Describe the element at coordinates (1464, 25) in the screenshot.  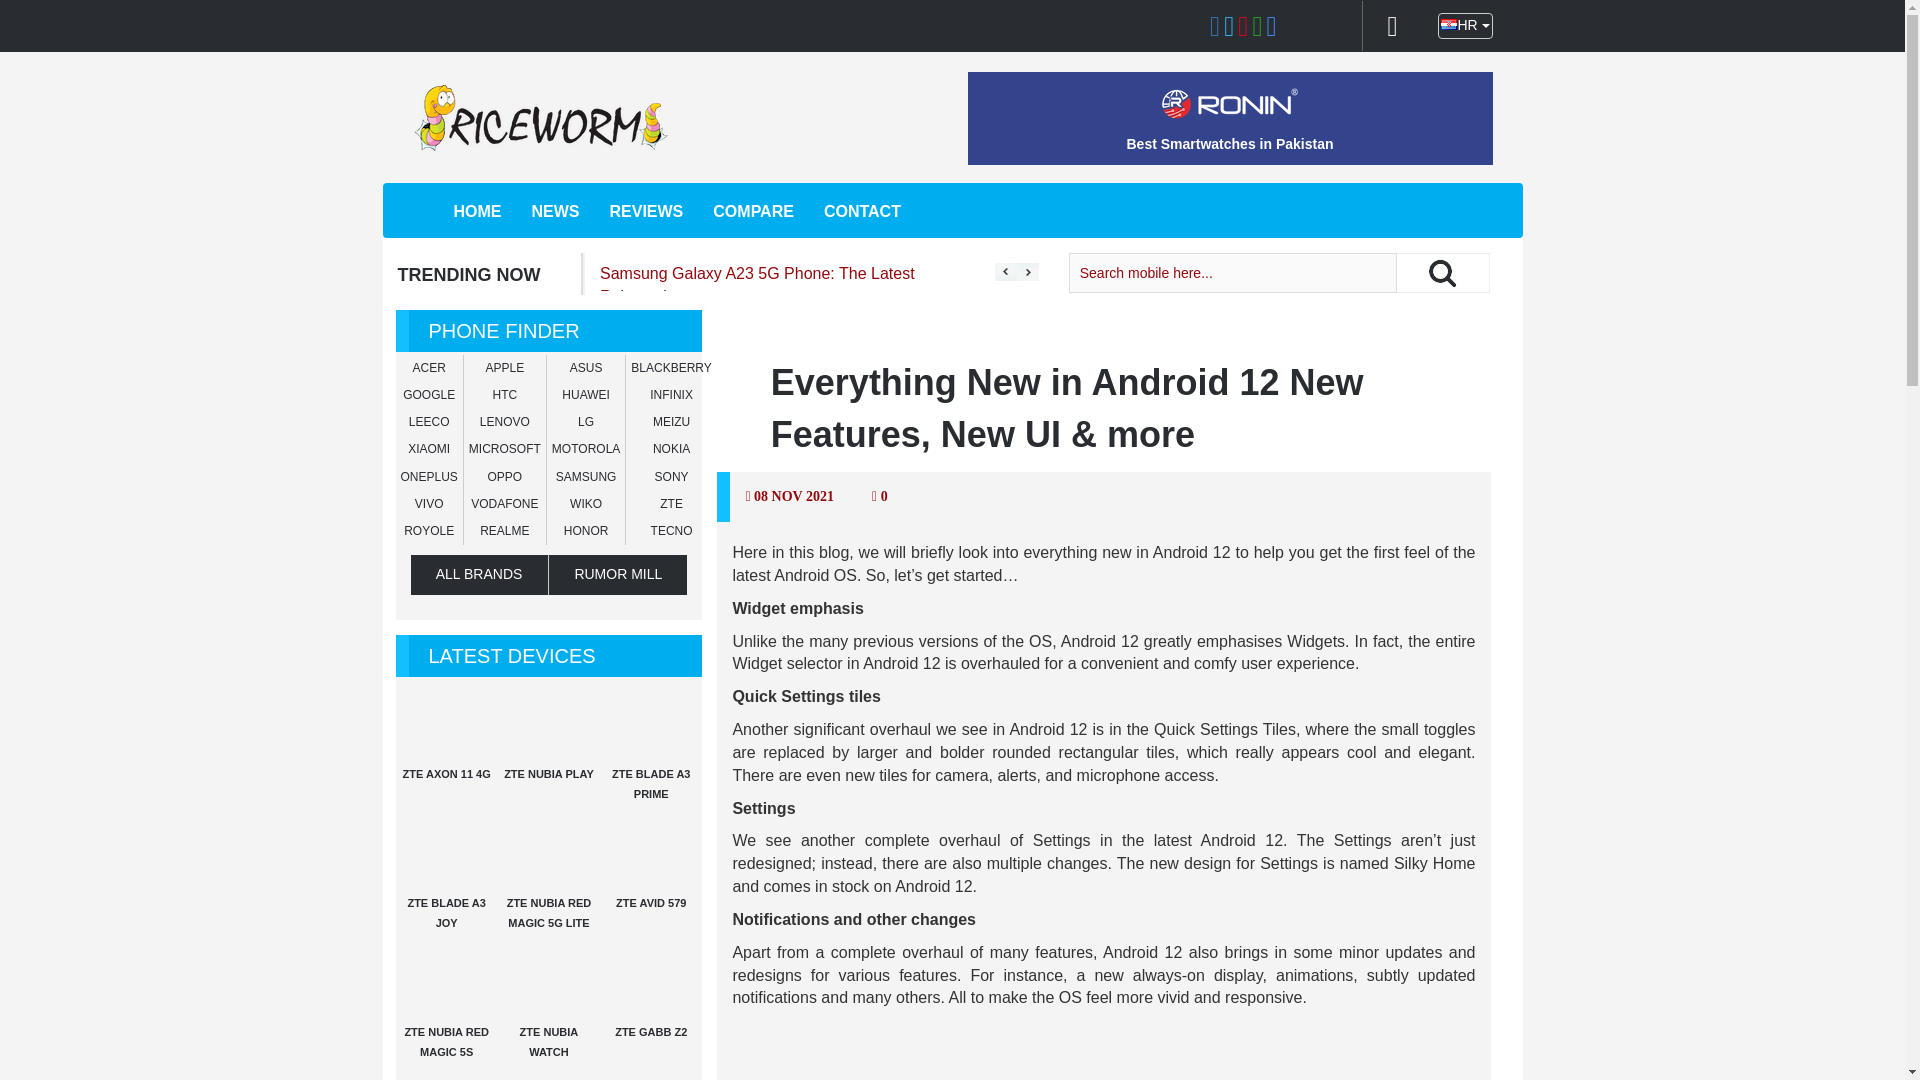
I see `HR` at that location.